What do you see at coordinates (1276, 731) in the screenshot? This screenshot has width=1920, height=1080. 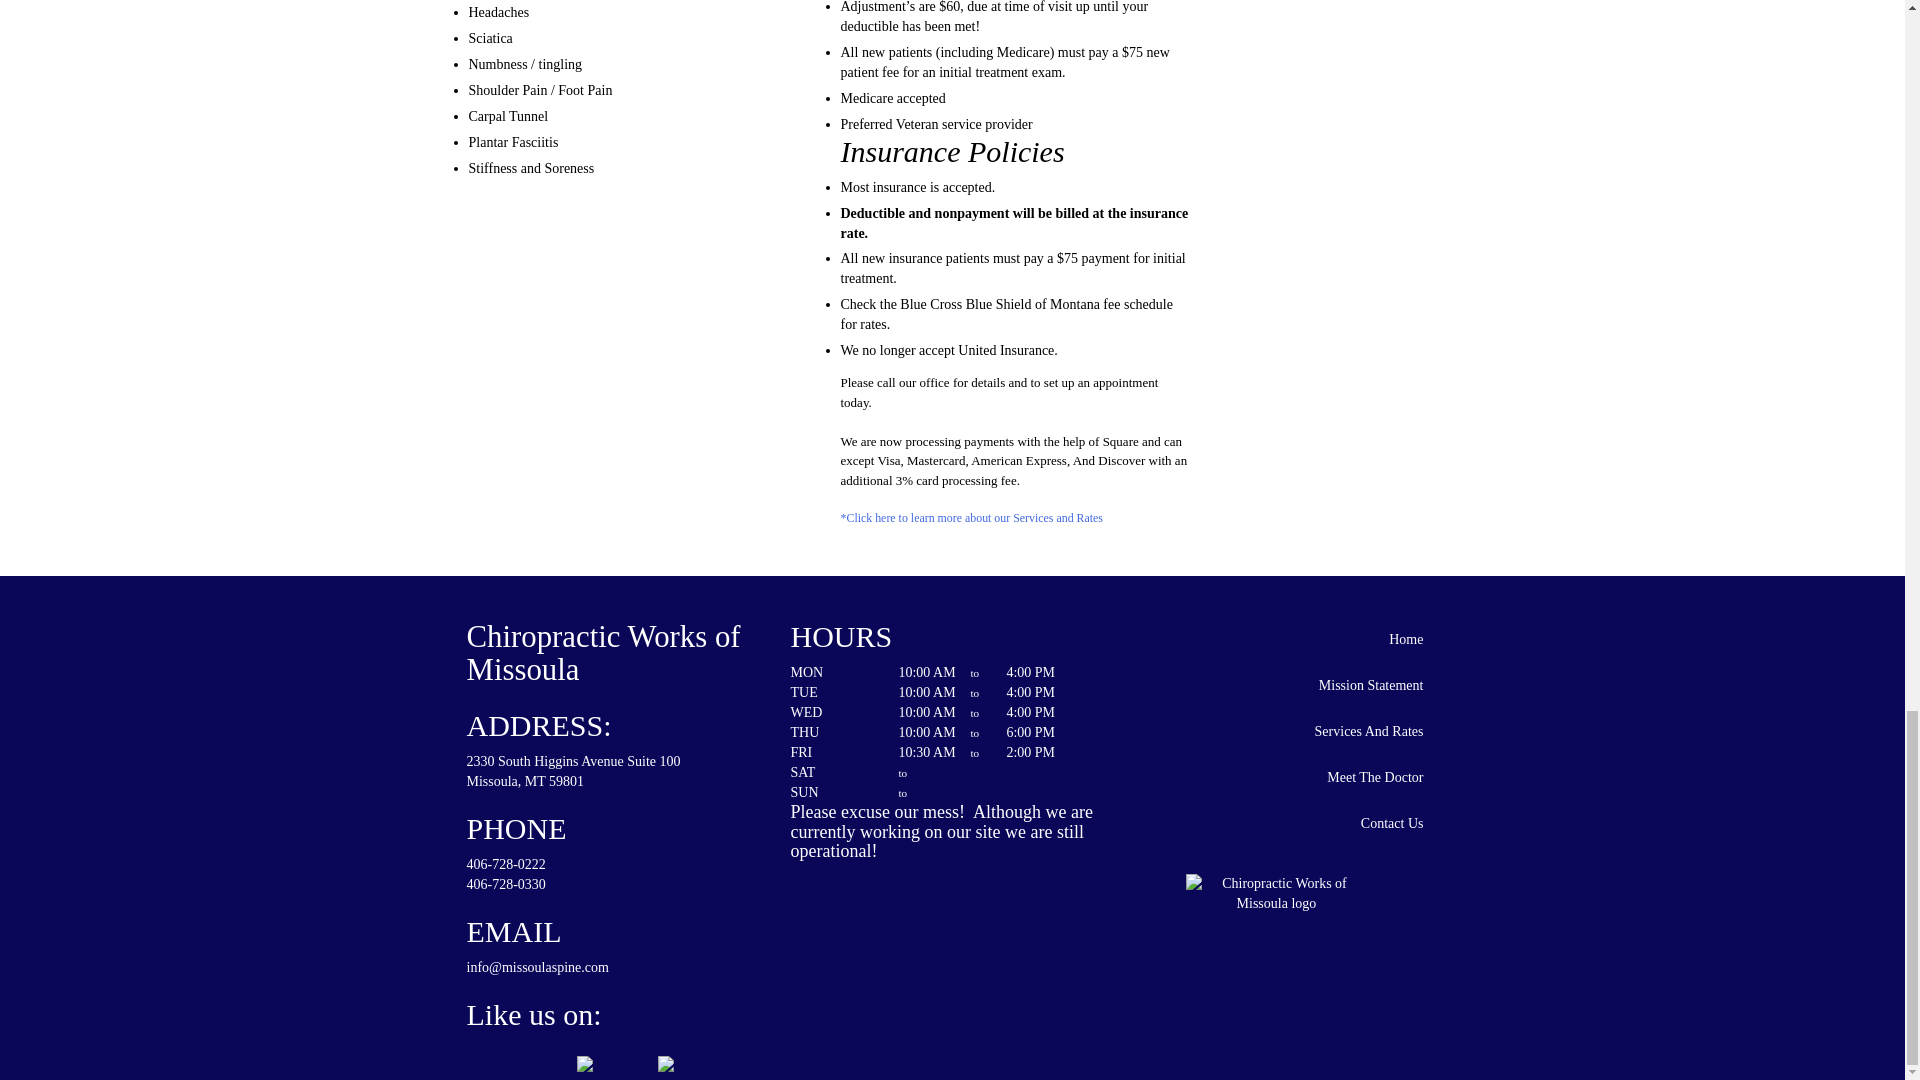 I see `Services And Rates` at bounding box center [1276, 731].